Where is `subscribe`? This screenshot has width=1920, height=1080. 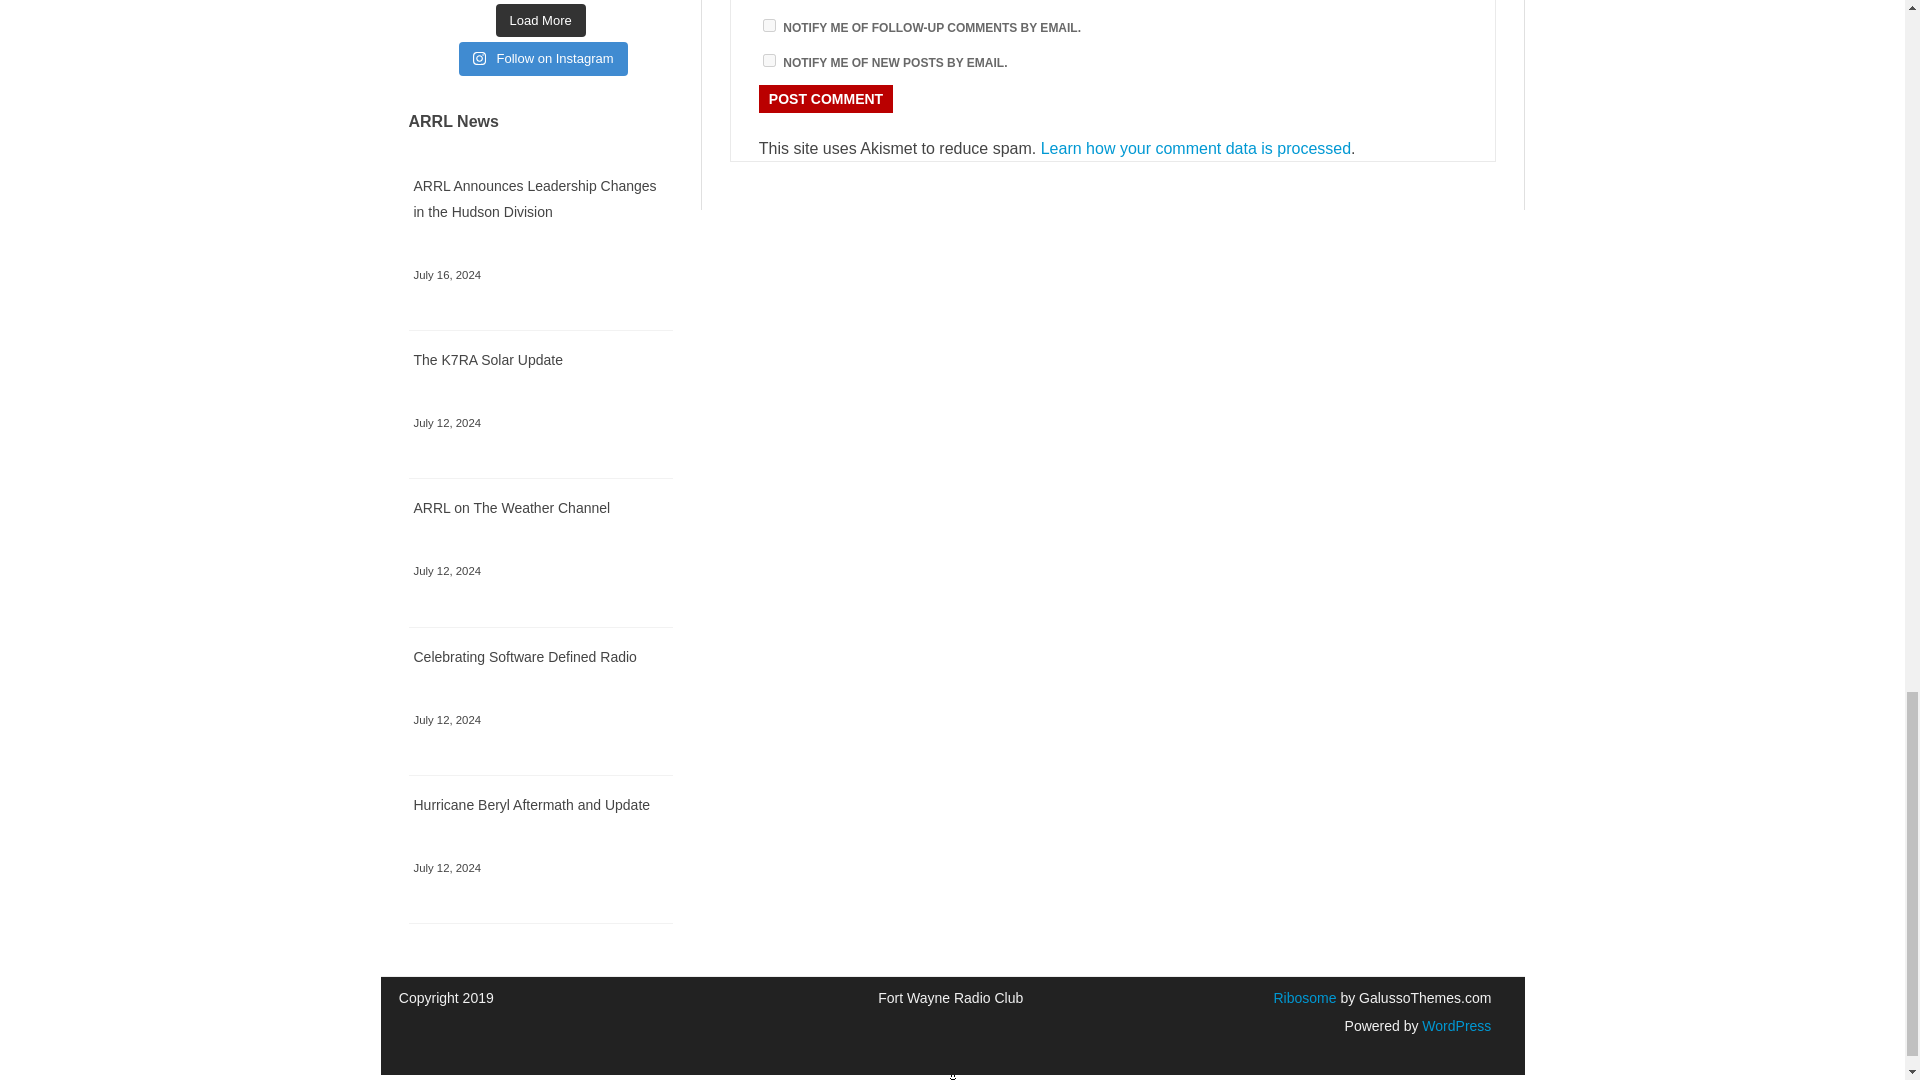 subscribe is located at coordinates (768, 60).